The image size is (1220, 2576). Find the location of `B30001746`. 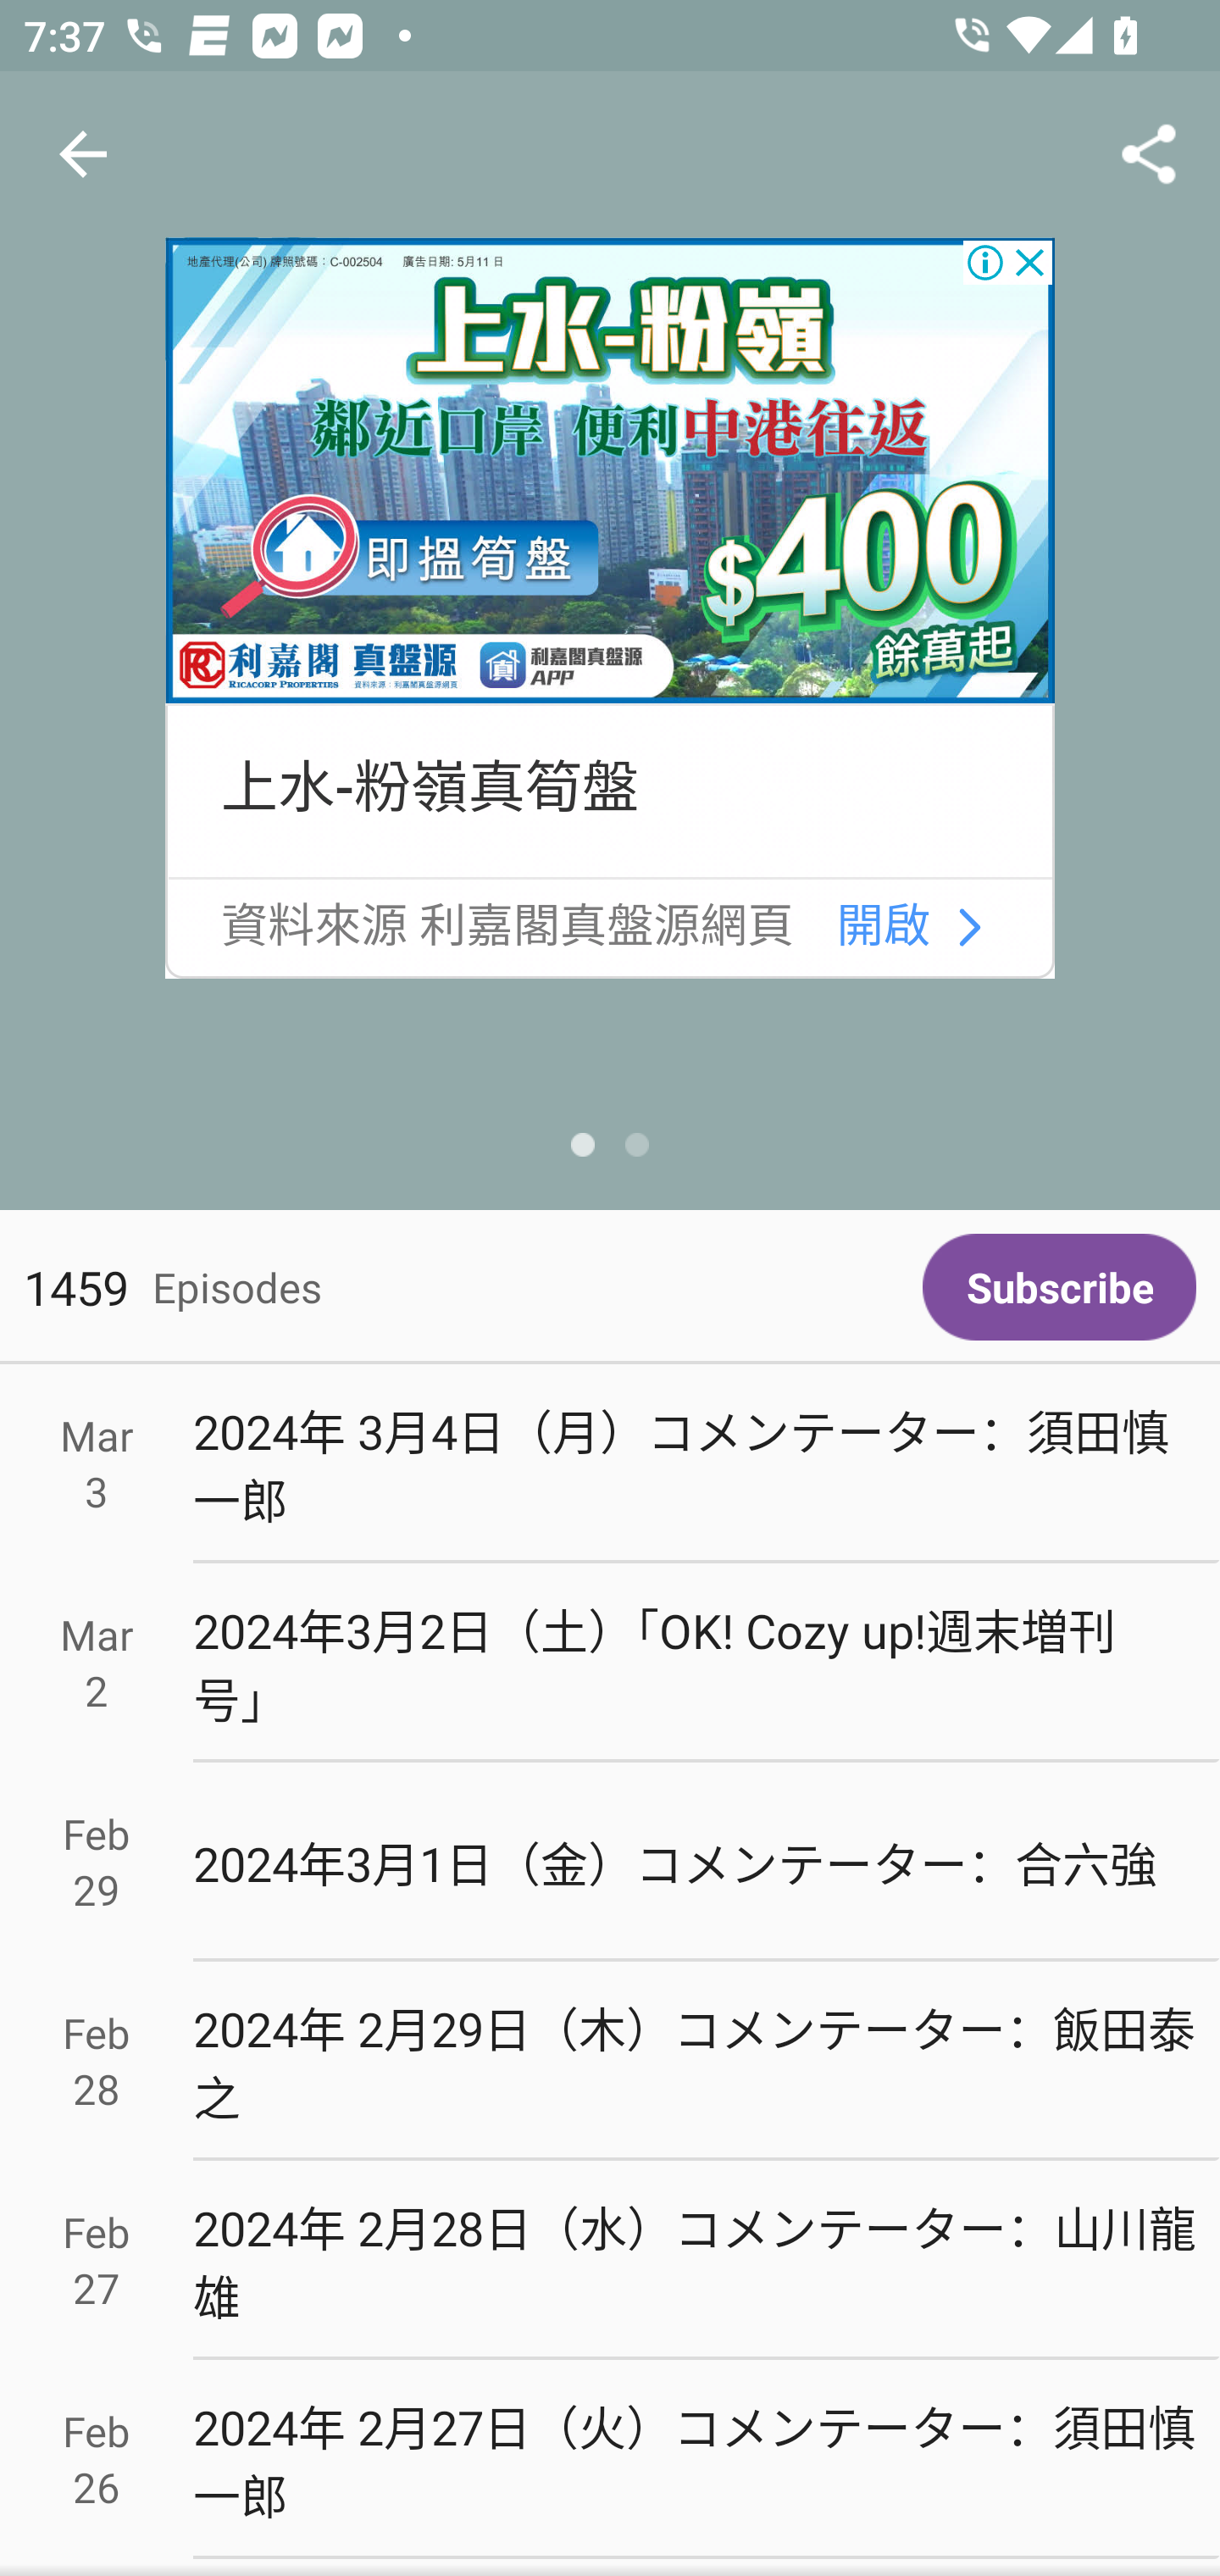

B30001746 is located at coordinates (968, 928).